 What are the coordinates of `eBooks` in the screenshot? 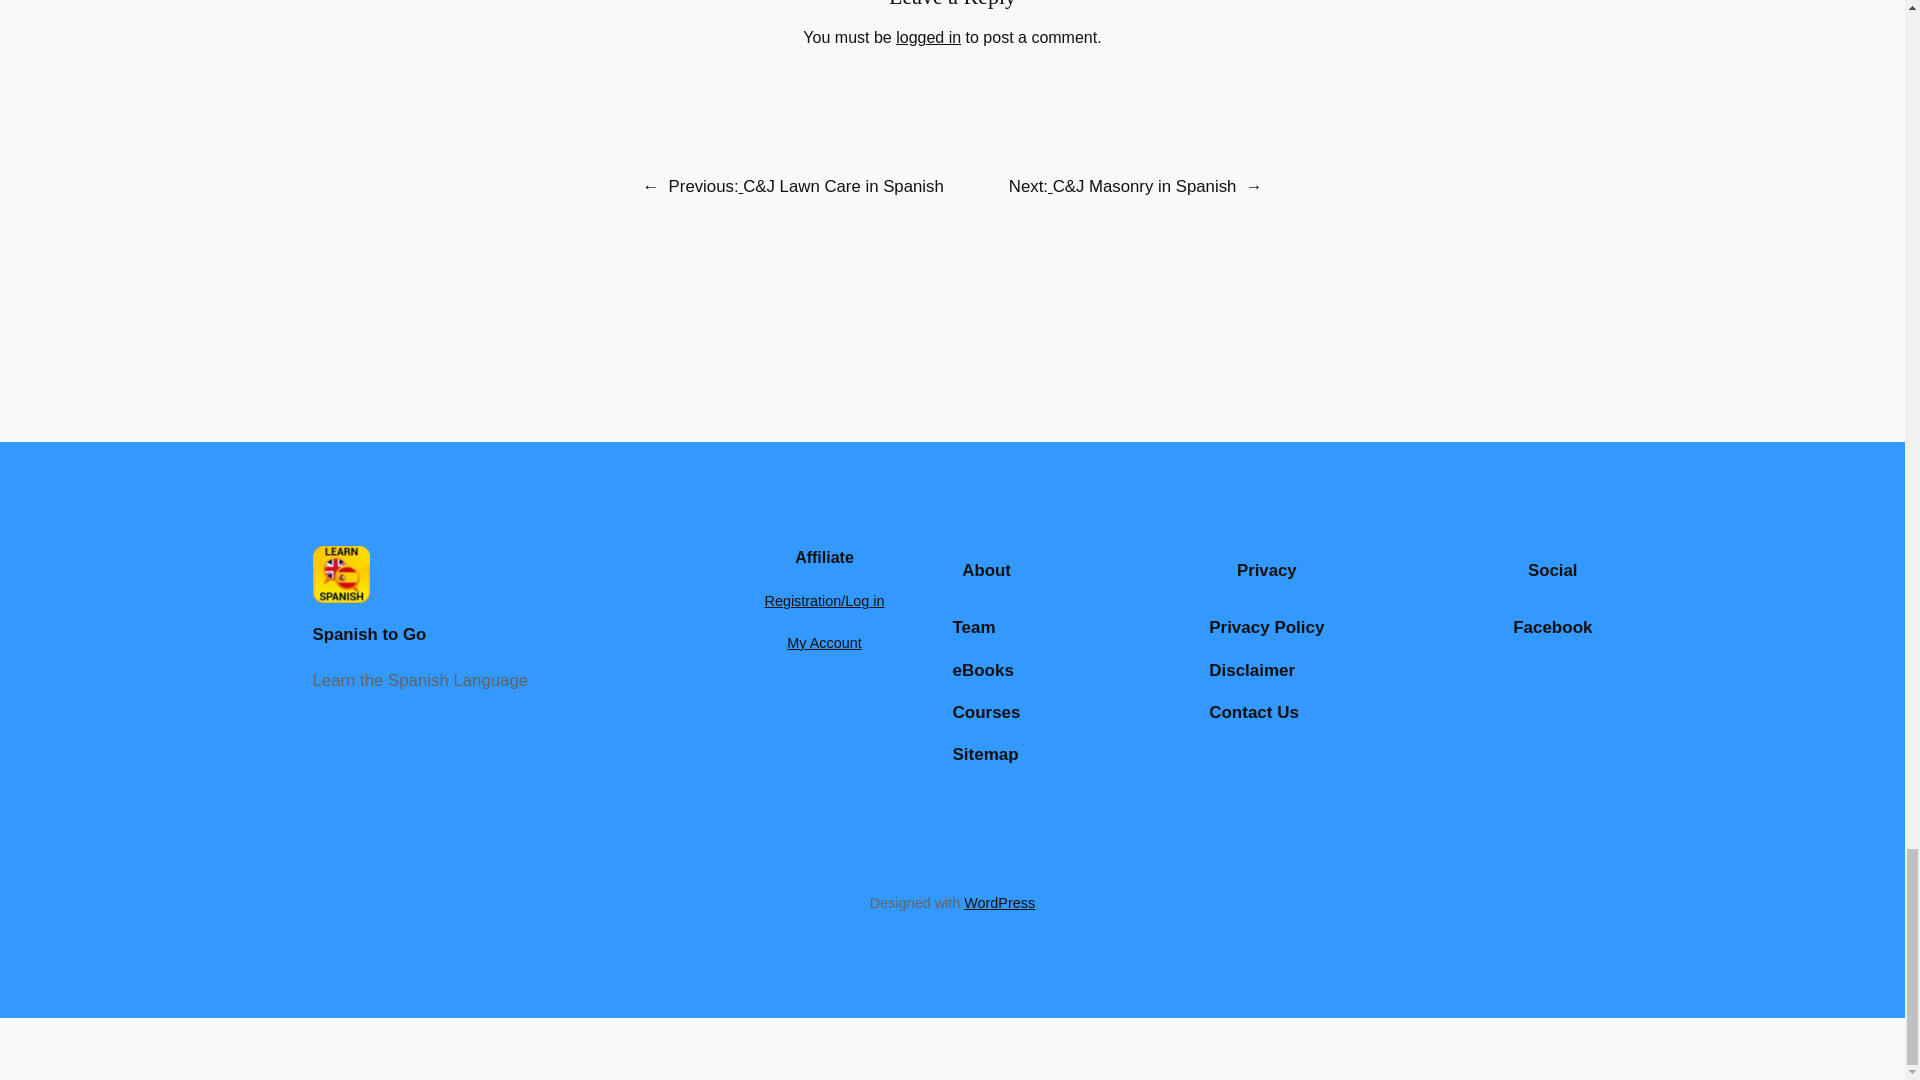 It's located at (982, 670).